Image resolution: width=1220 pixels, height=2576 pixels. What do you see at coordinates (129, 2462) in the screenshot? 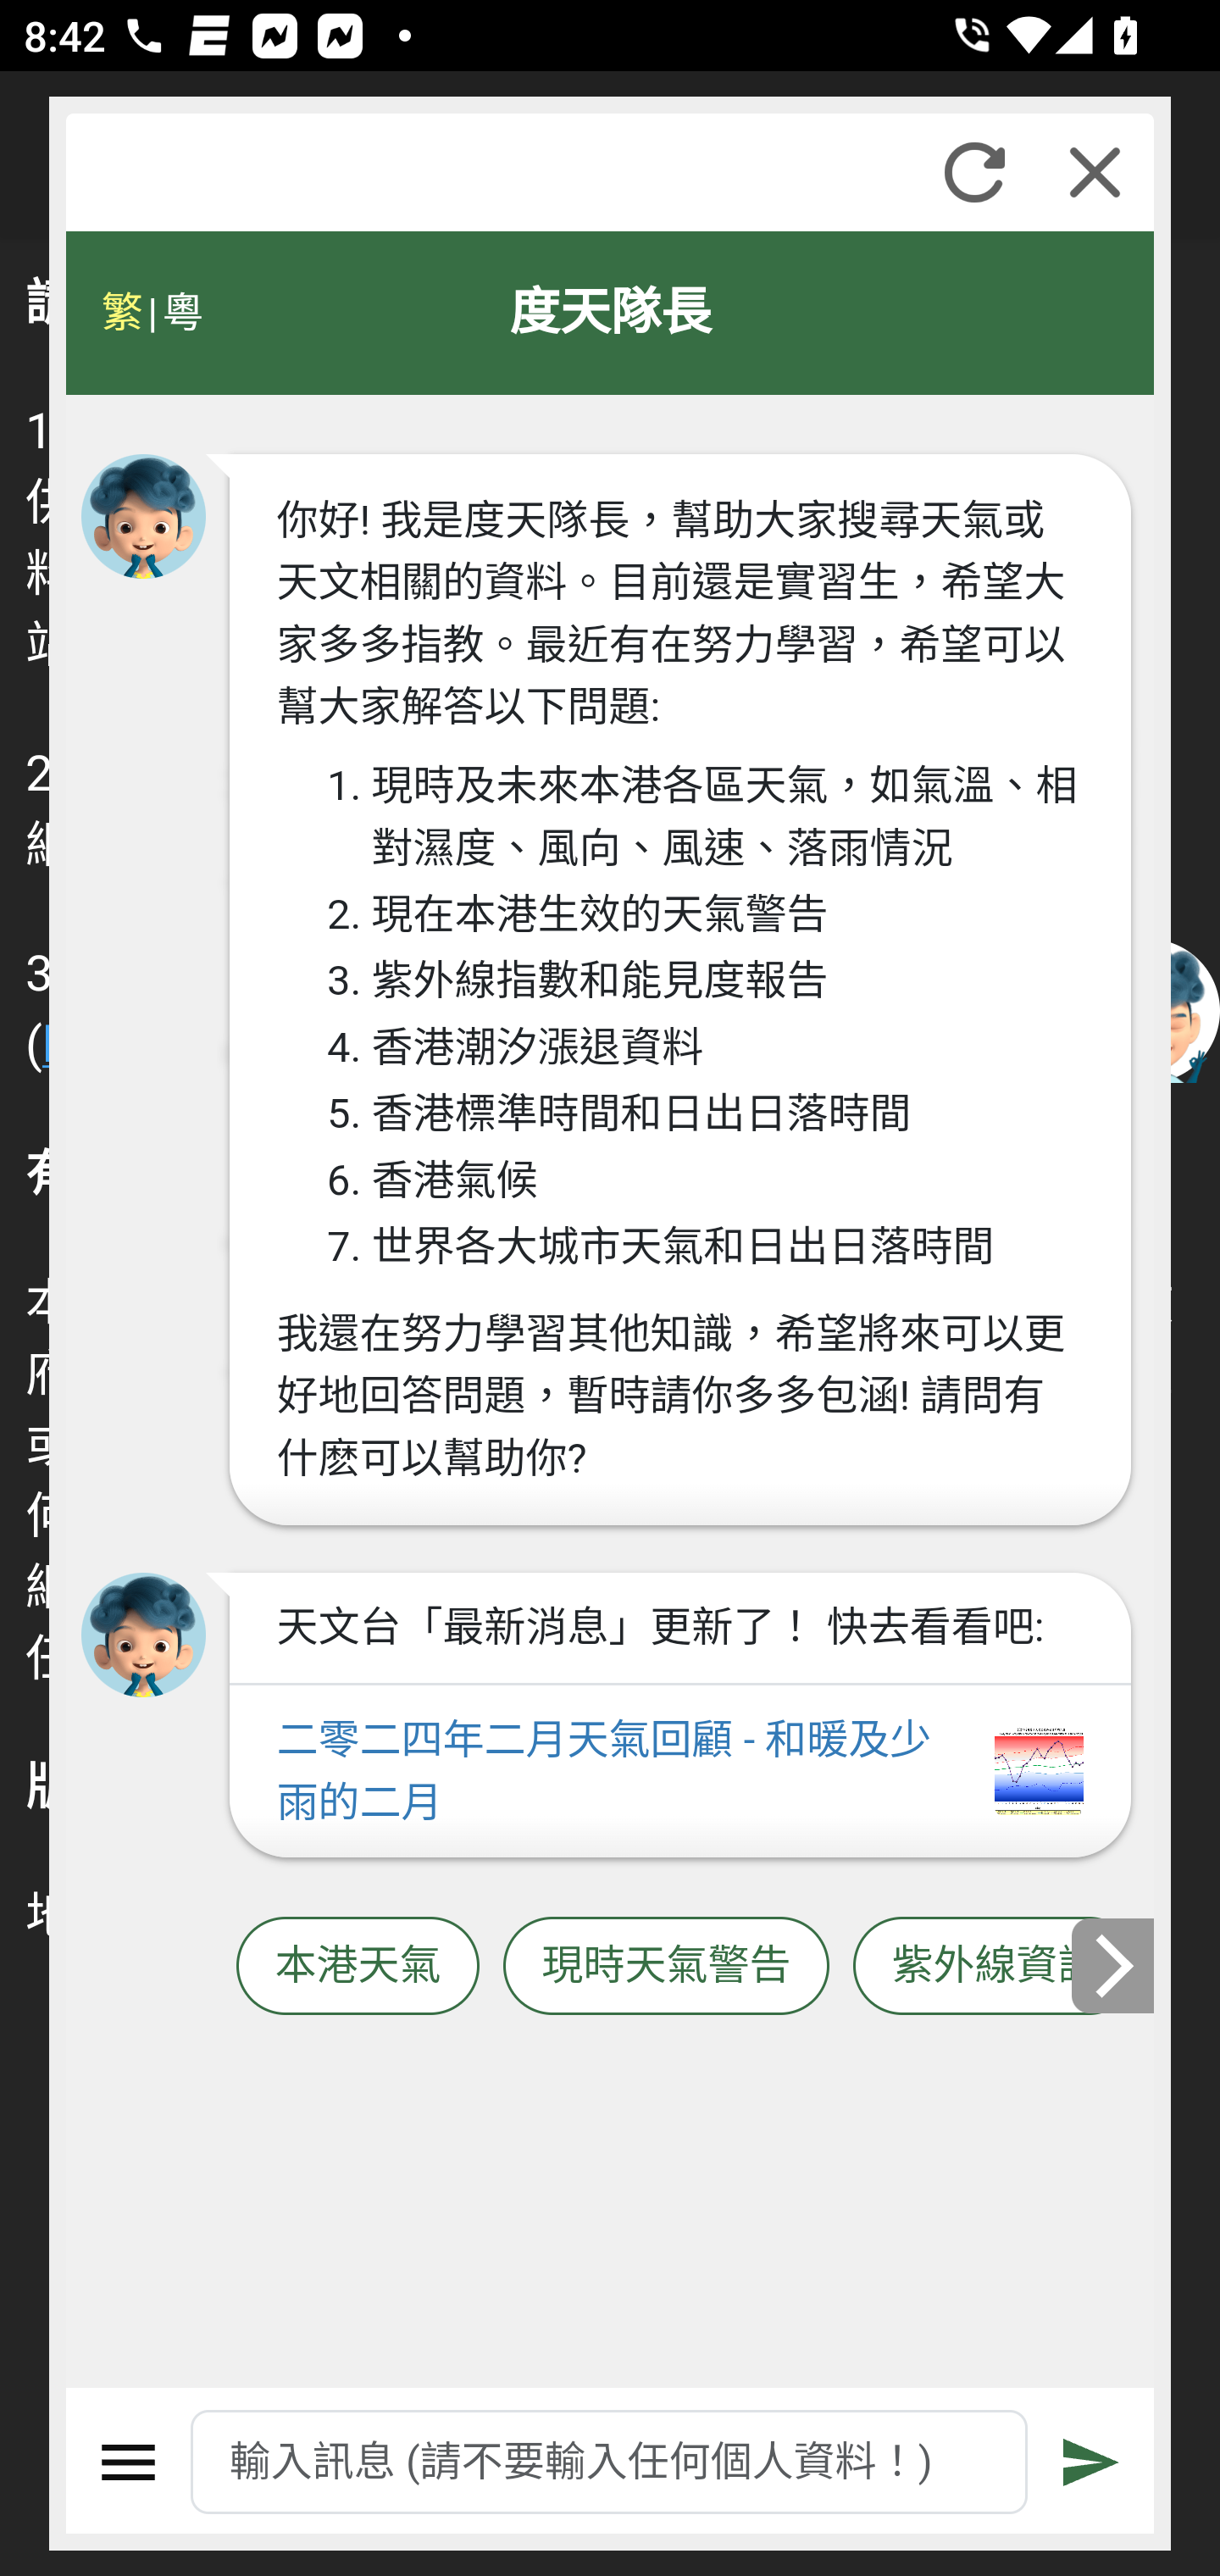
I see `選單` at bounding box center [129, 2462].